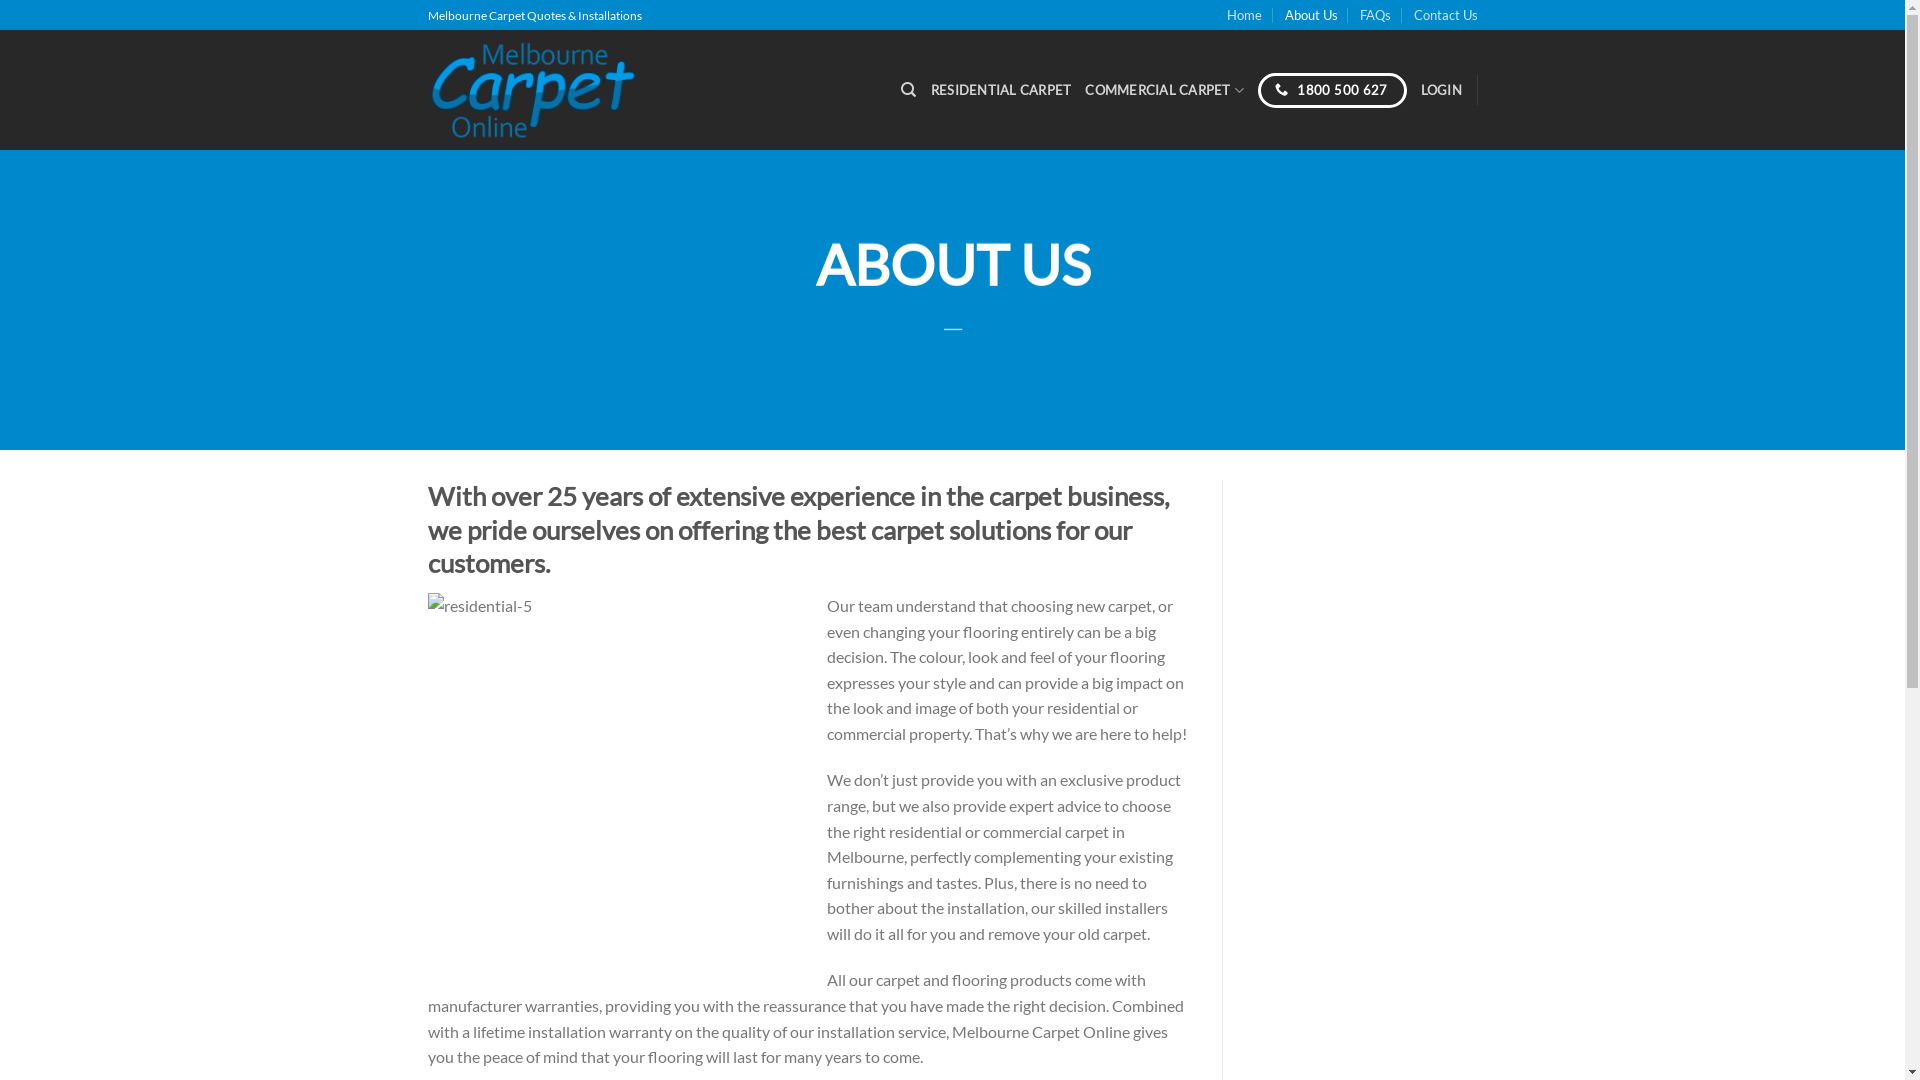  What do you see at coordinates (1376, 15) in the screenshot?
I see `FAQs` at bounding box center [1376, 15].